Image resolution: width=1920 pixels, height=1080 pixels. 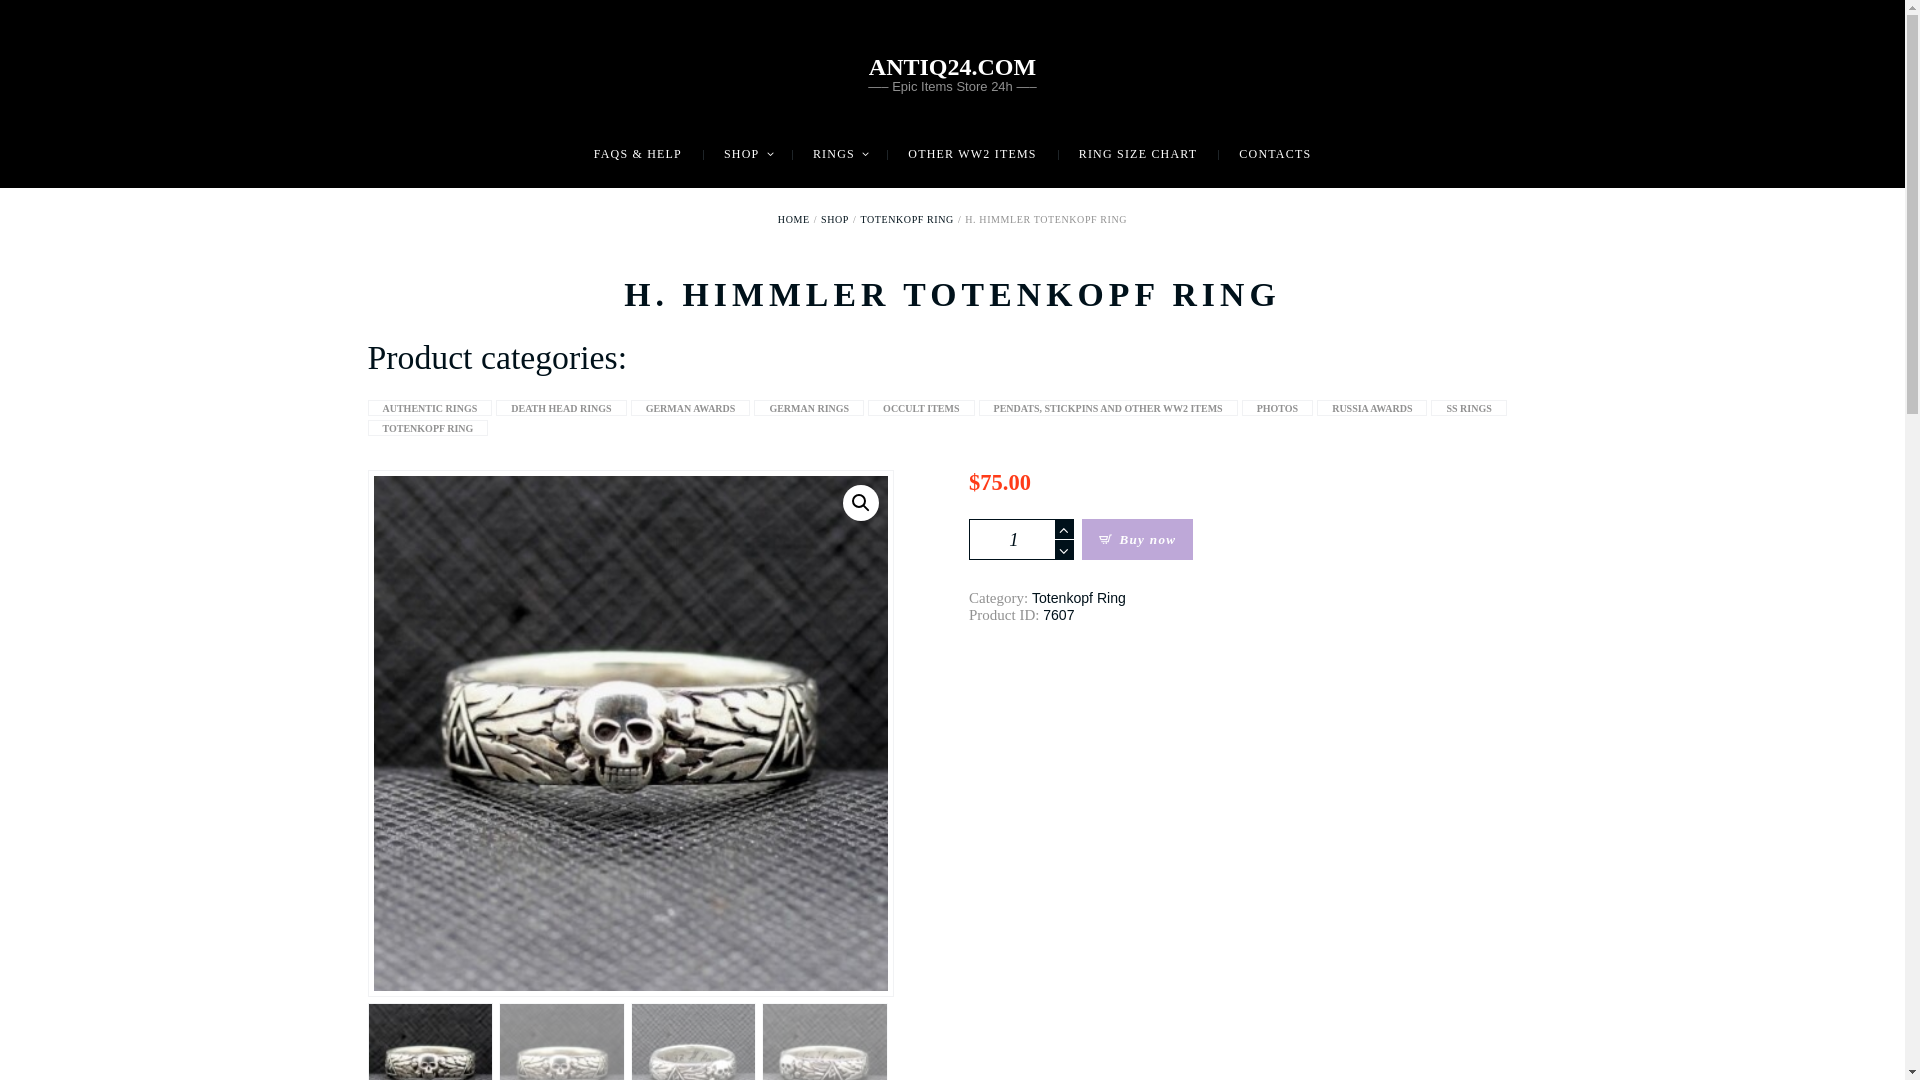 What do you see at coordinates (430, 407) in the screenshot?
I see `AUTHENTIC RINGS` at bounding box center [430, 407].